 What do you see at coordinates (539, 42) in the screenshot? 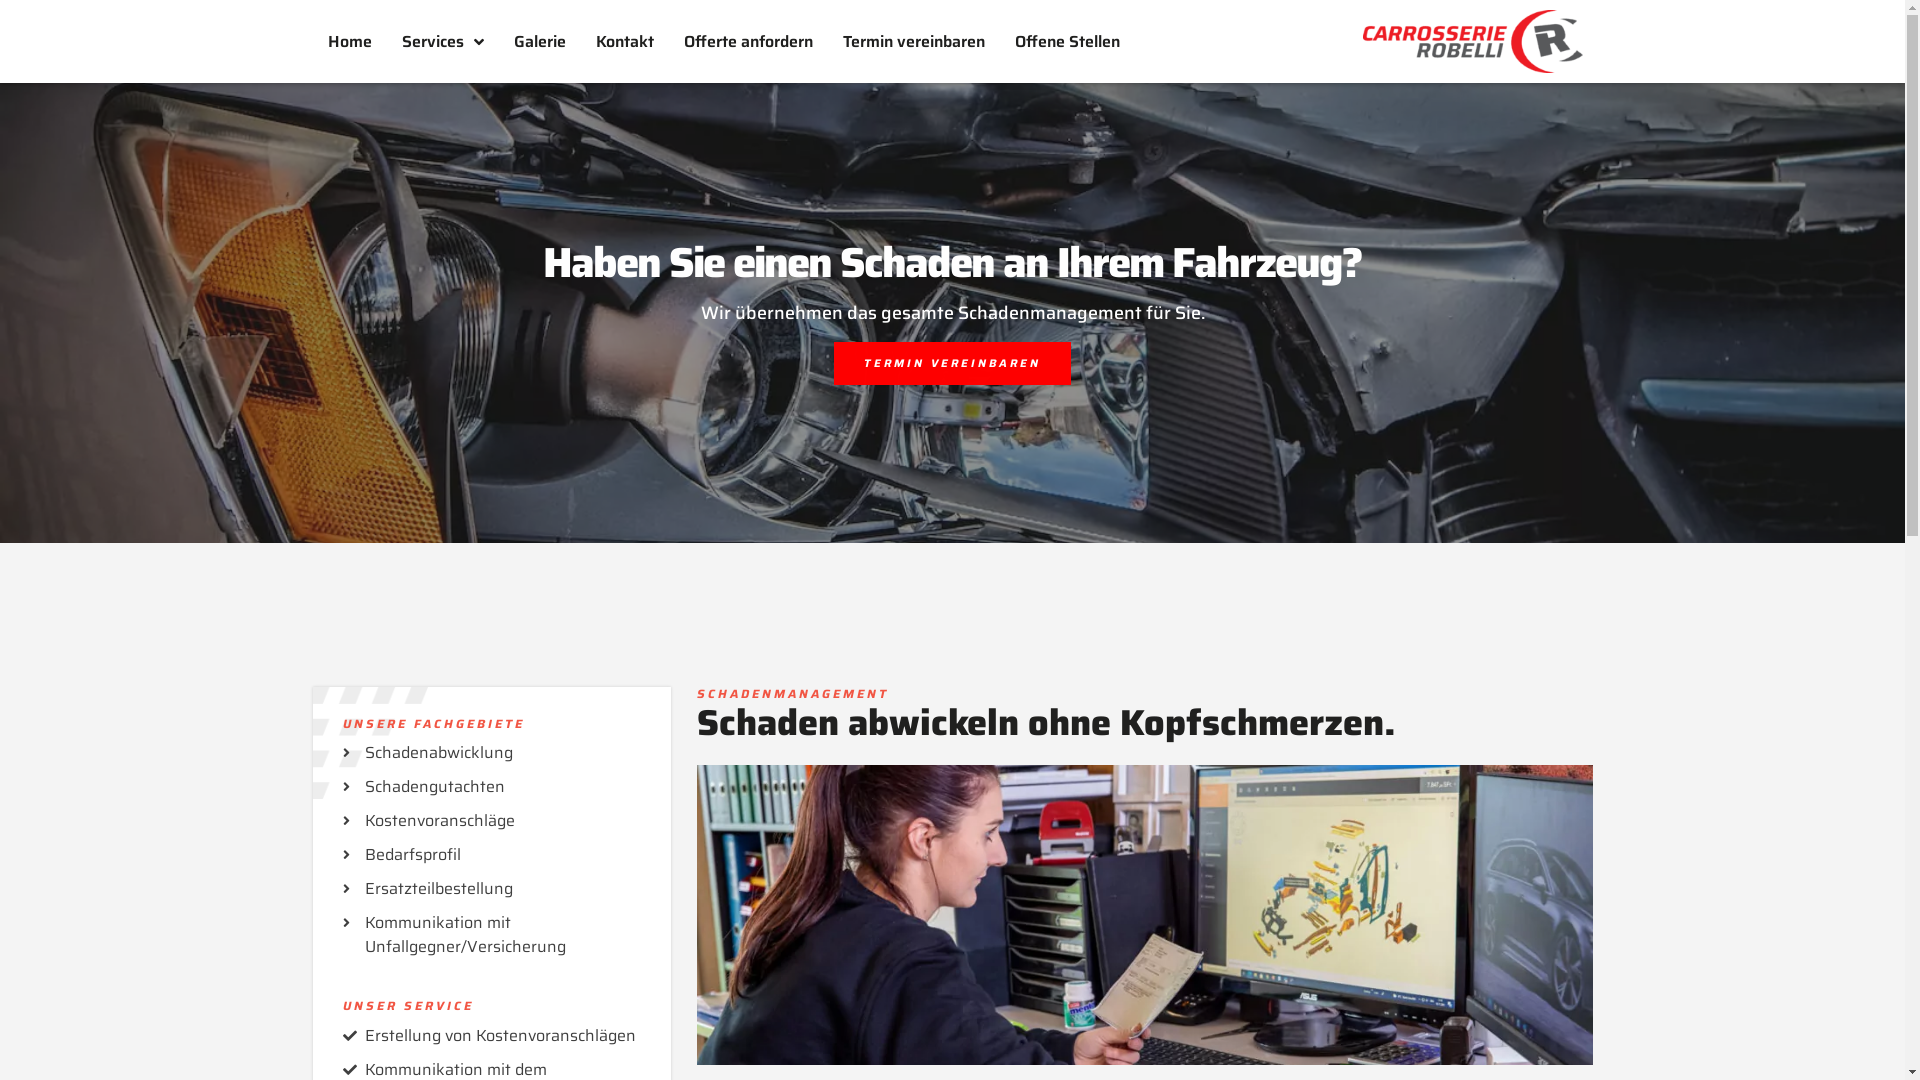
I see `Galerie` at bounding box center [539, 42].